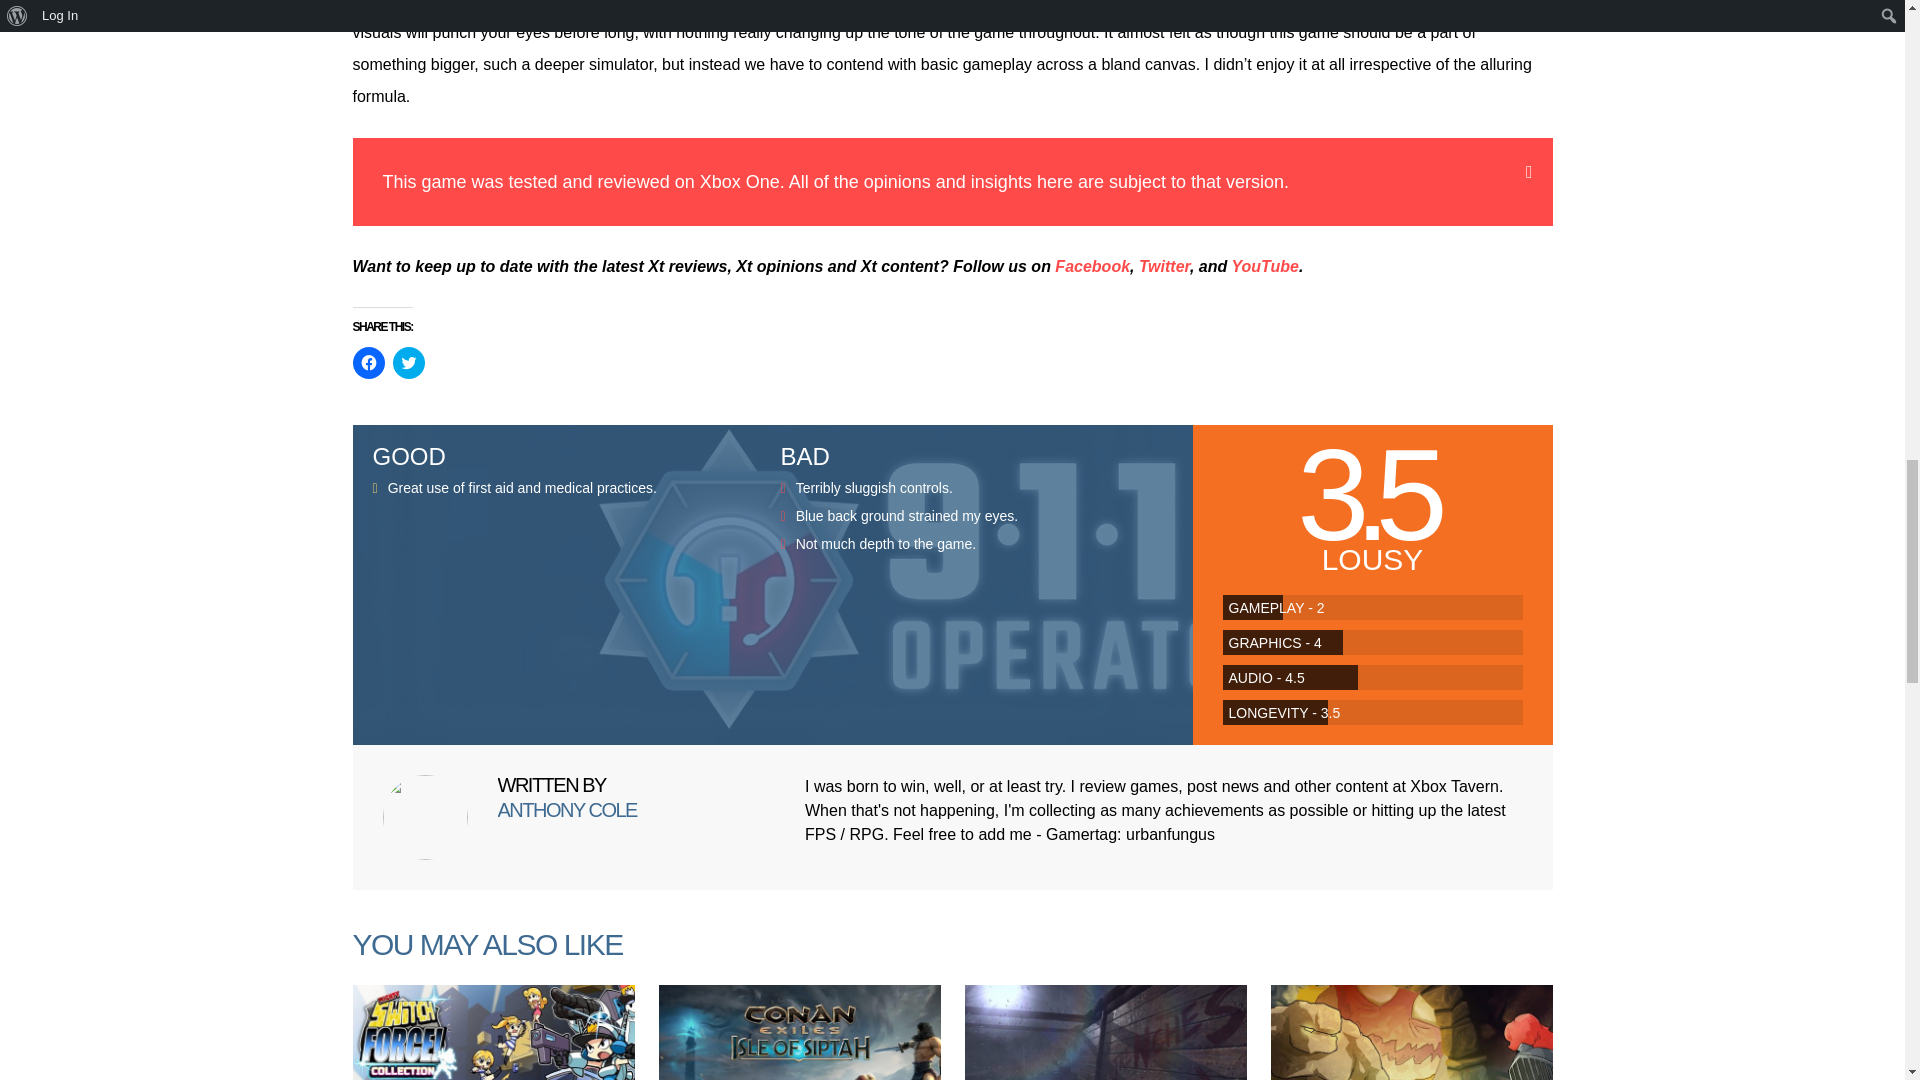  Describe the element at coordinates (408, 362) in the screenshot. I see `Click to share on Twitter` at that location.